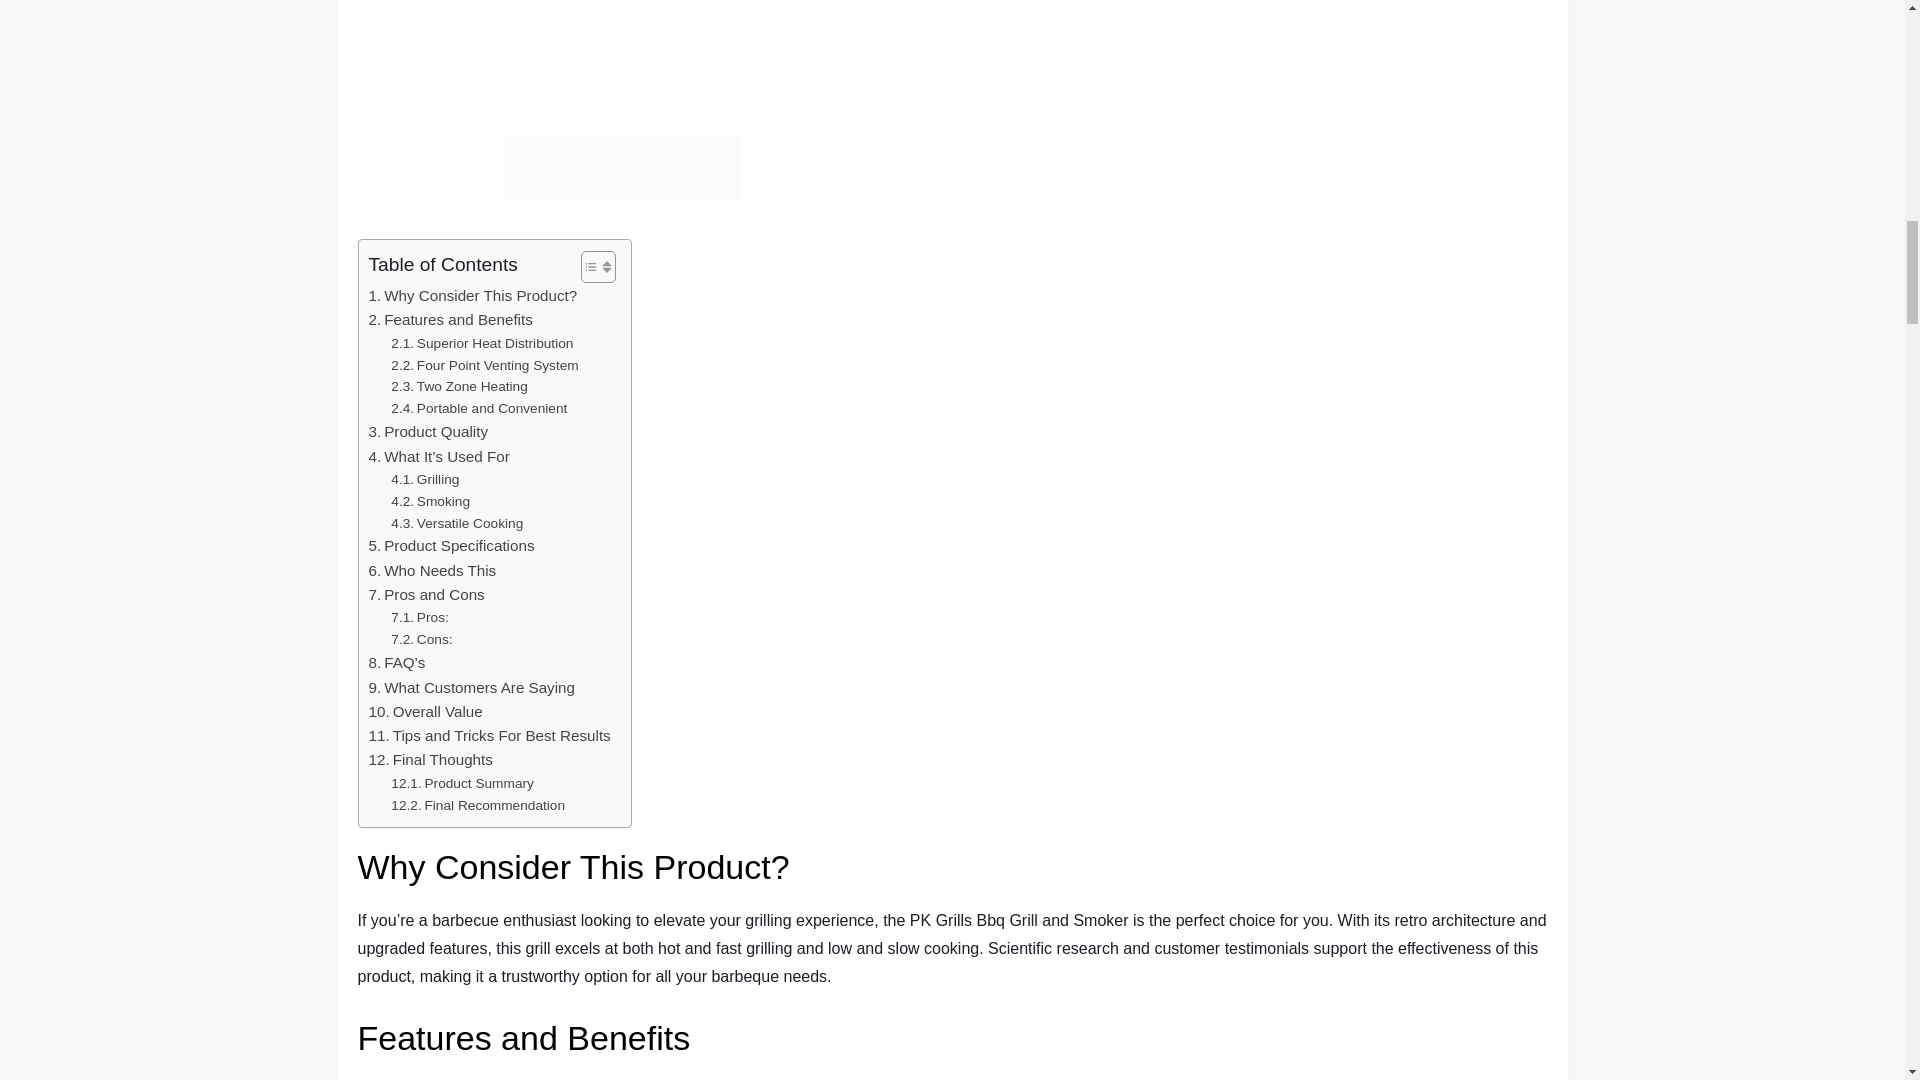  Describe the element at coordinates (460, 386) in the screenshot. I see `Two Zone Heating` at that location.